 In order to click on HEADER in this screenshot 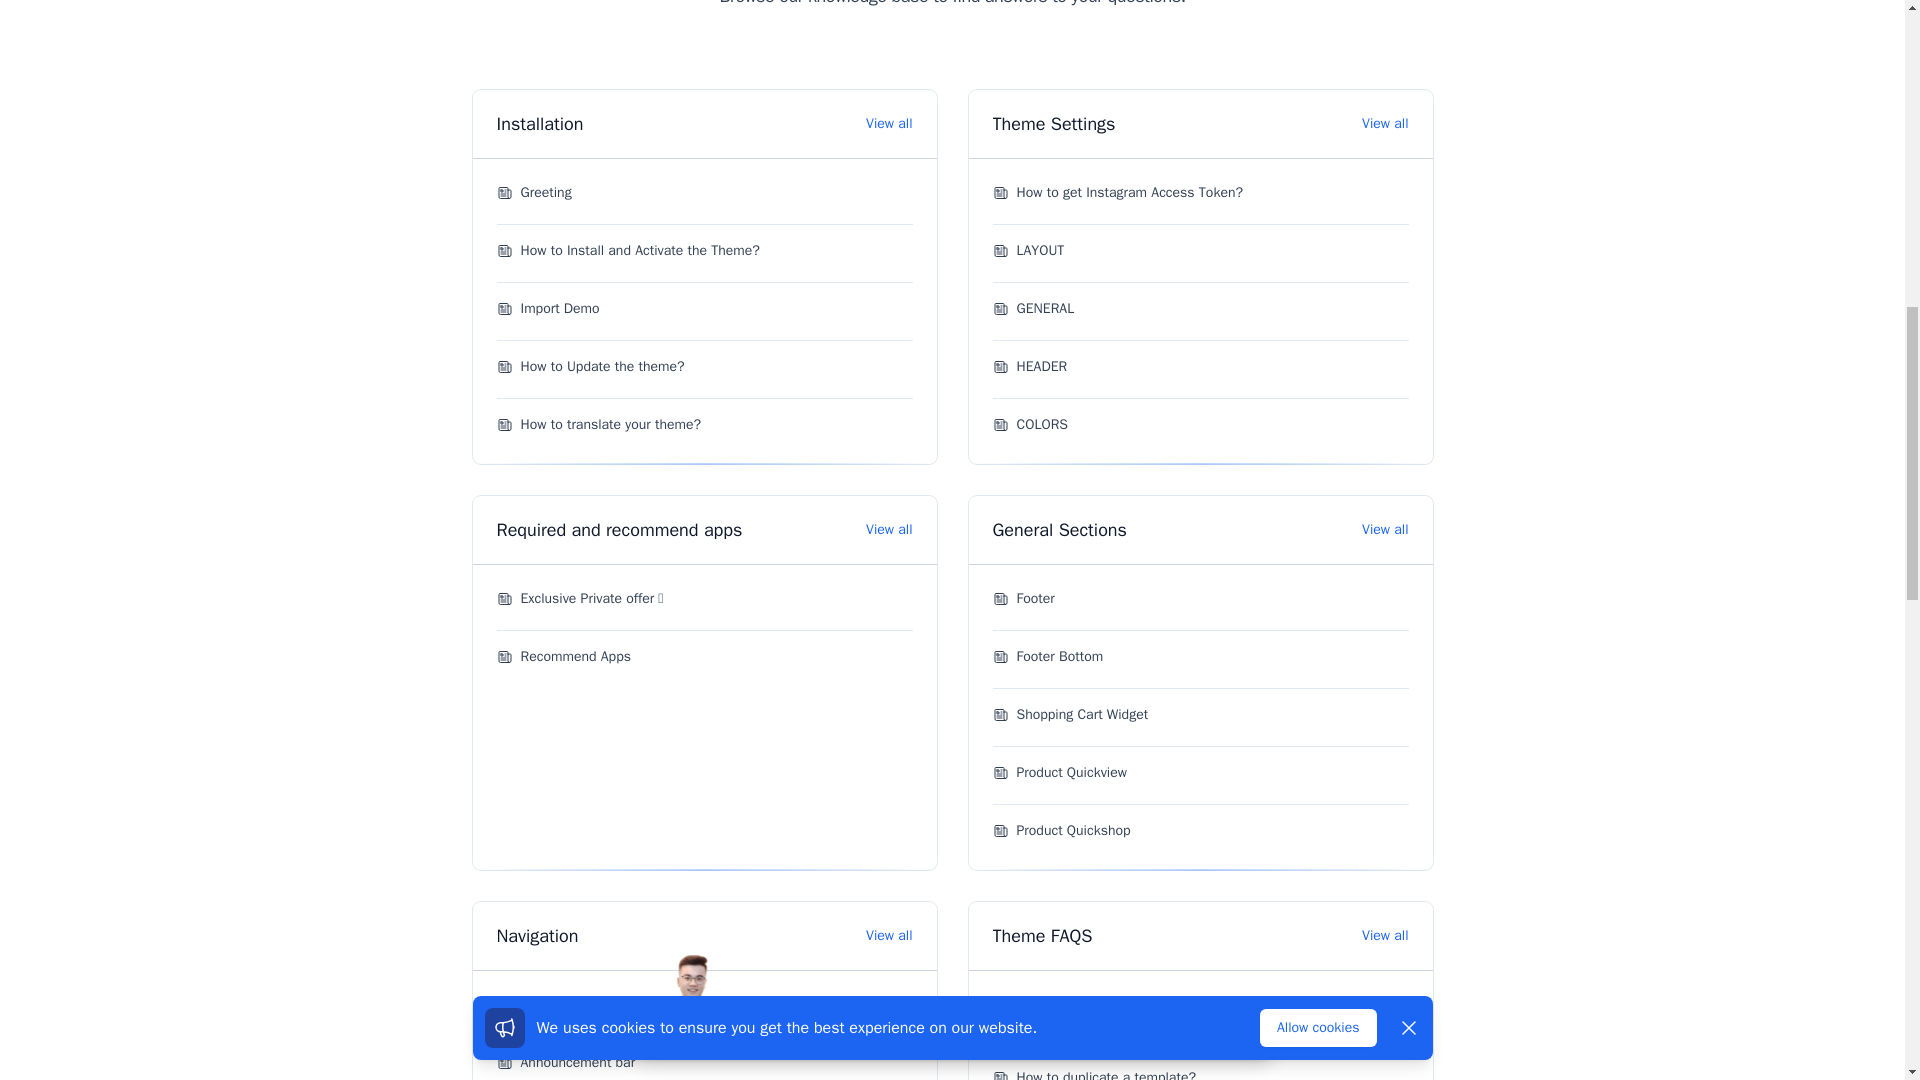, I will do `click(1030, 366)`.